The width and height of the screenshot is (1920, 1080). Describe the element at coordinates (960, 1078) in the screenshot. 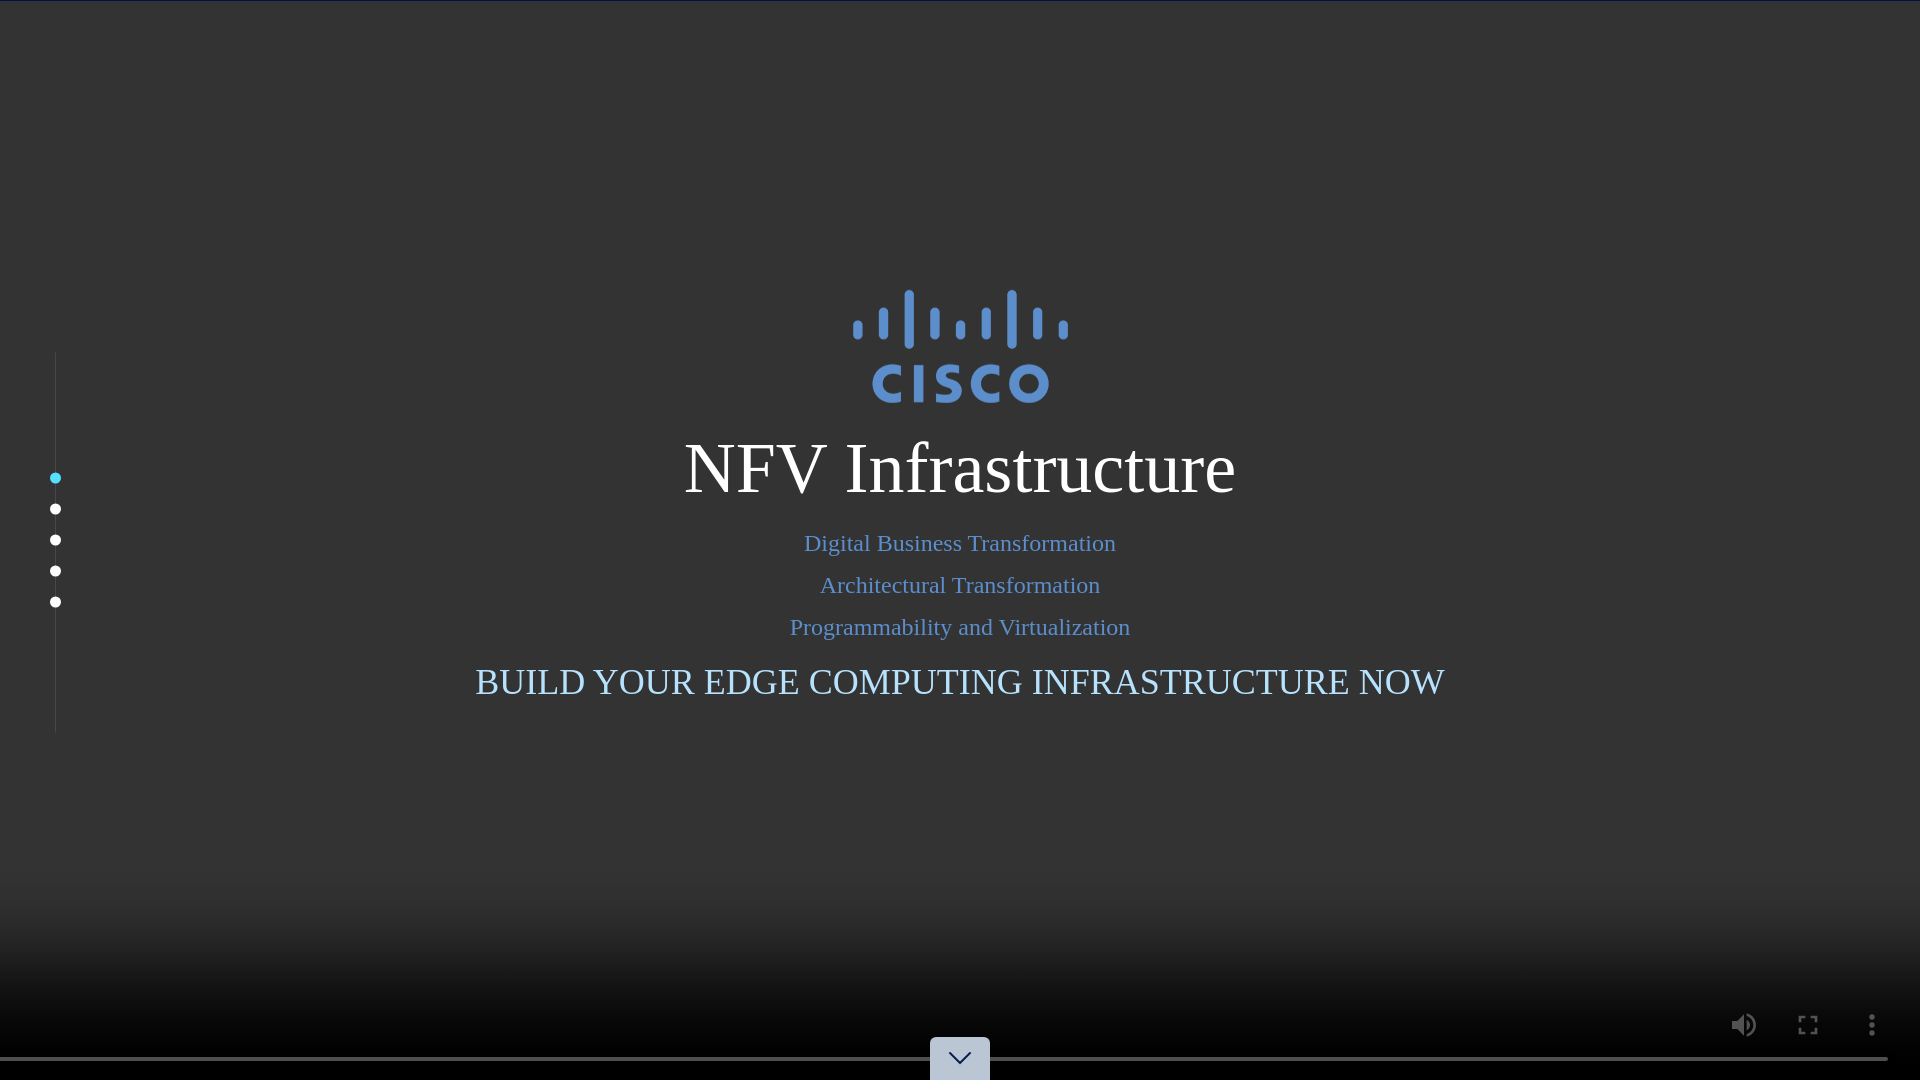

I see `Scroll Down` at that location.